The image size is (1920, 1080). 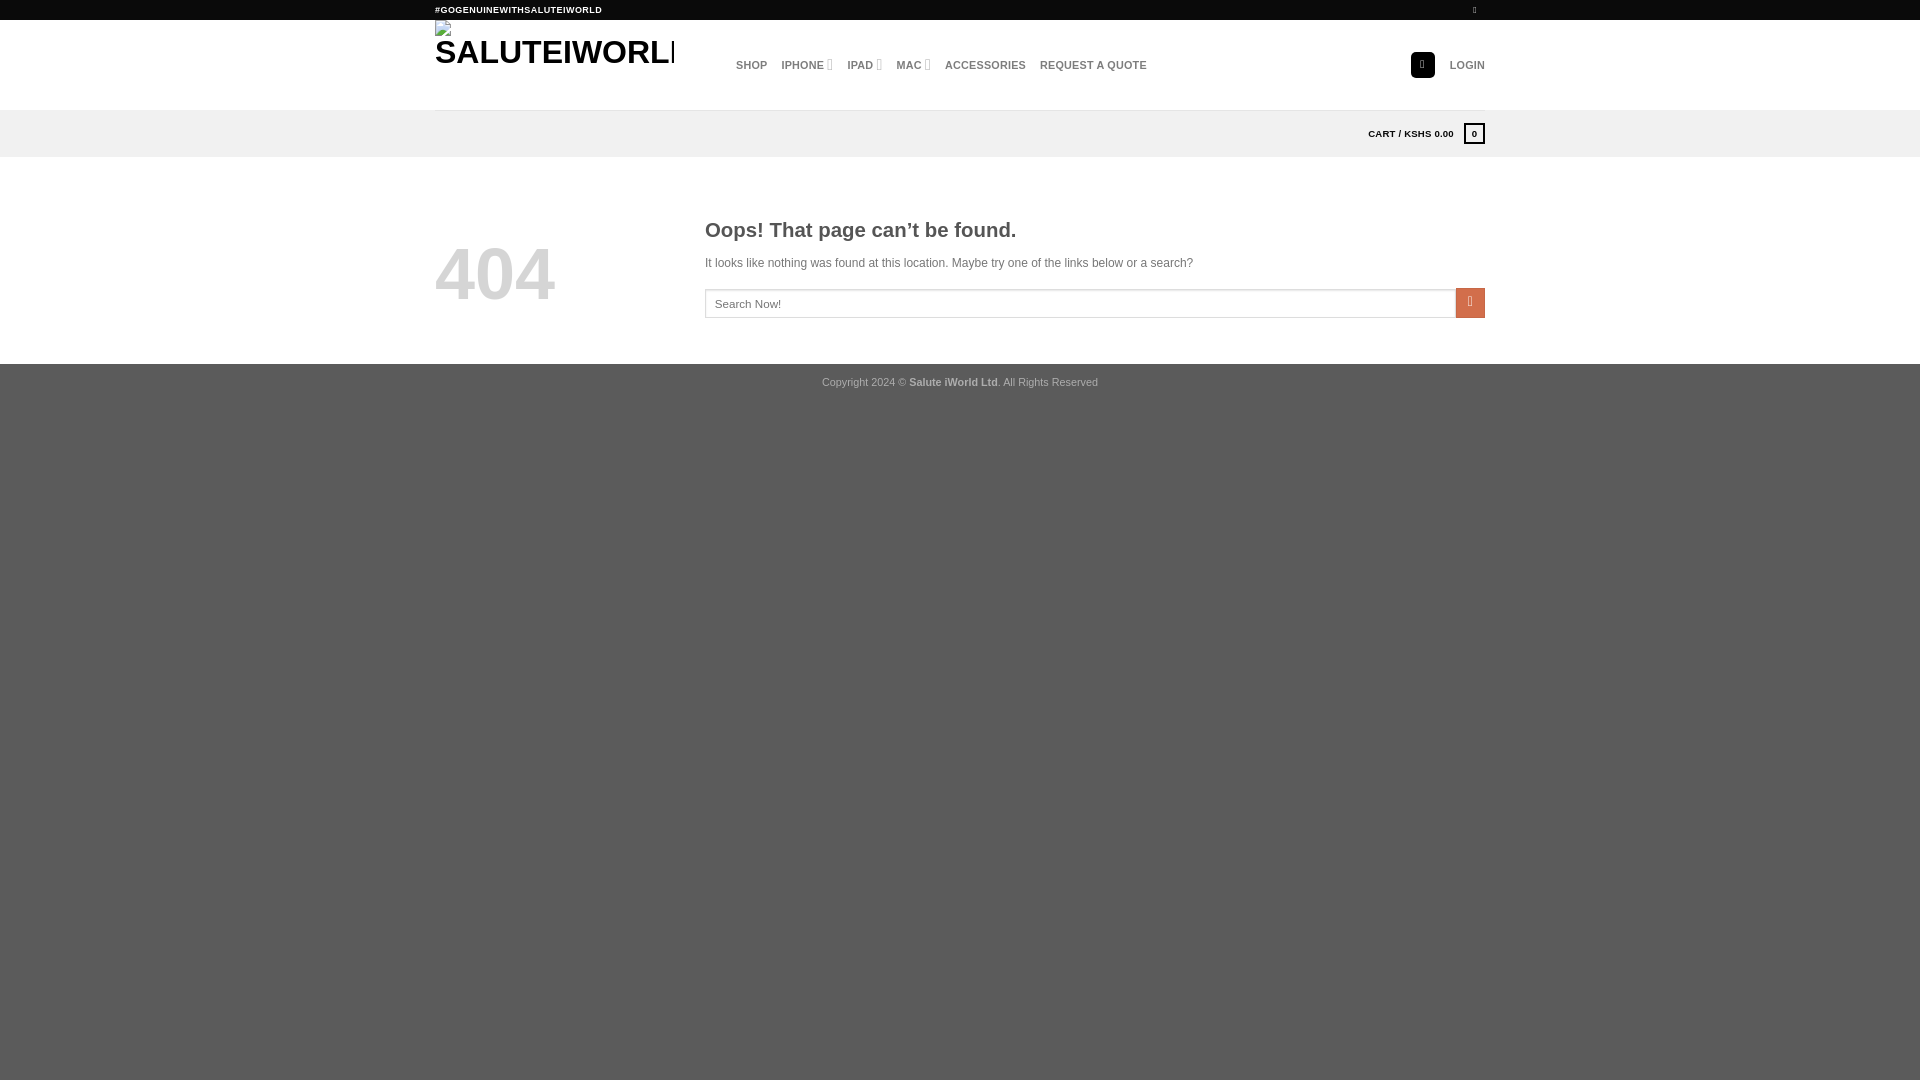 I want to click on Cart, so click(x=1426, y=133).